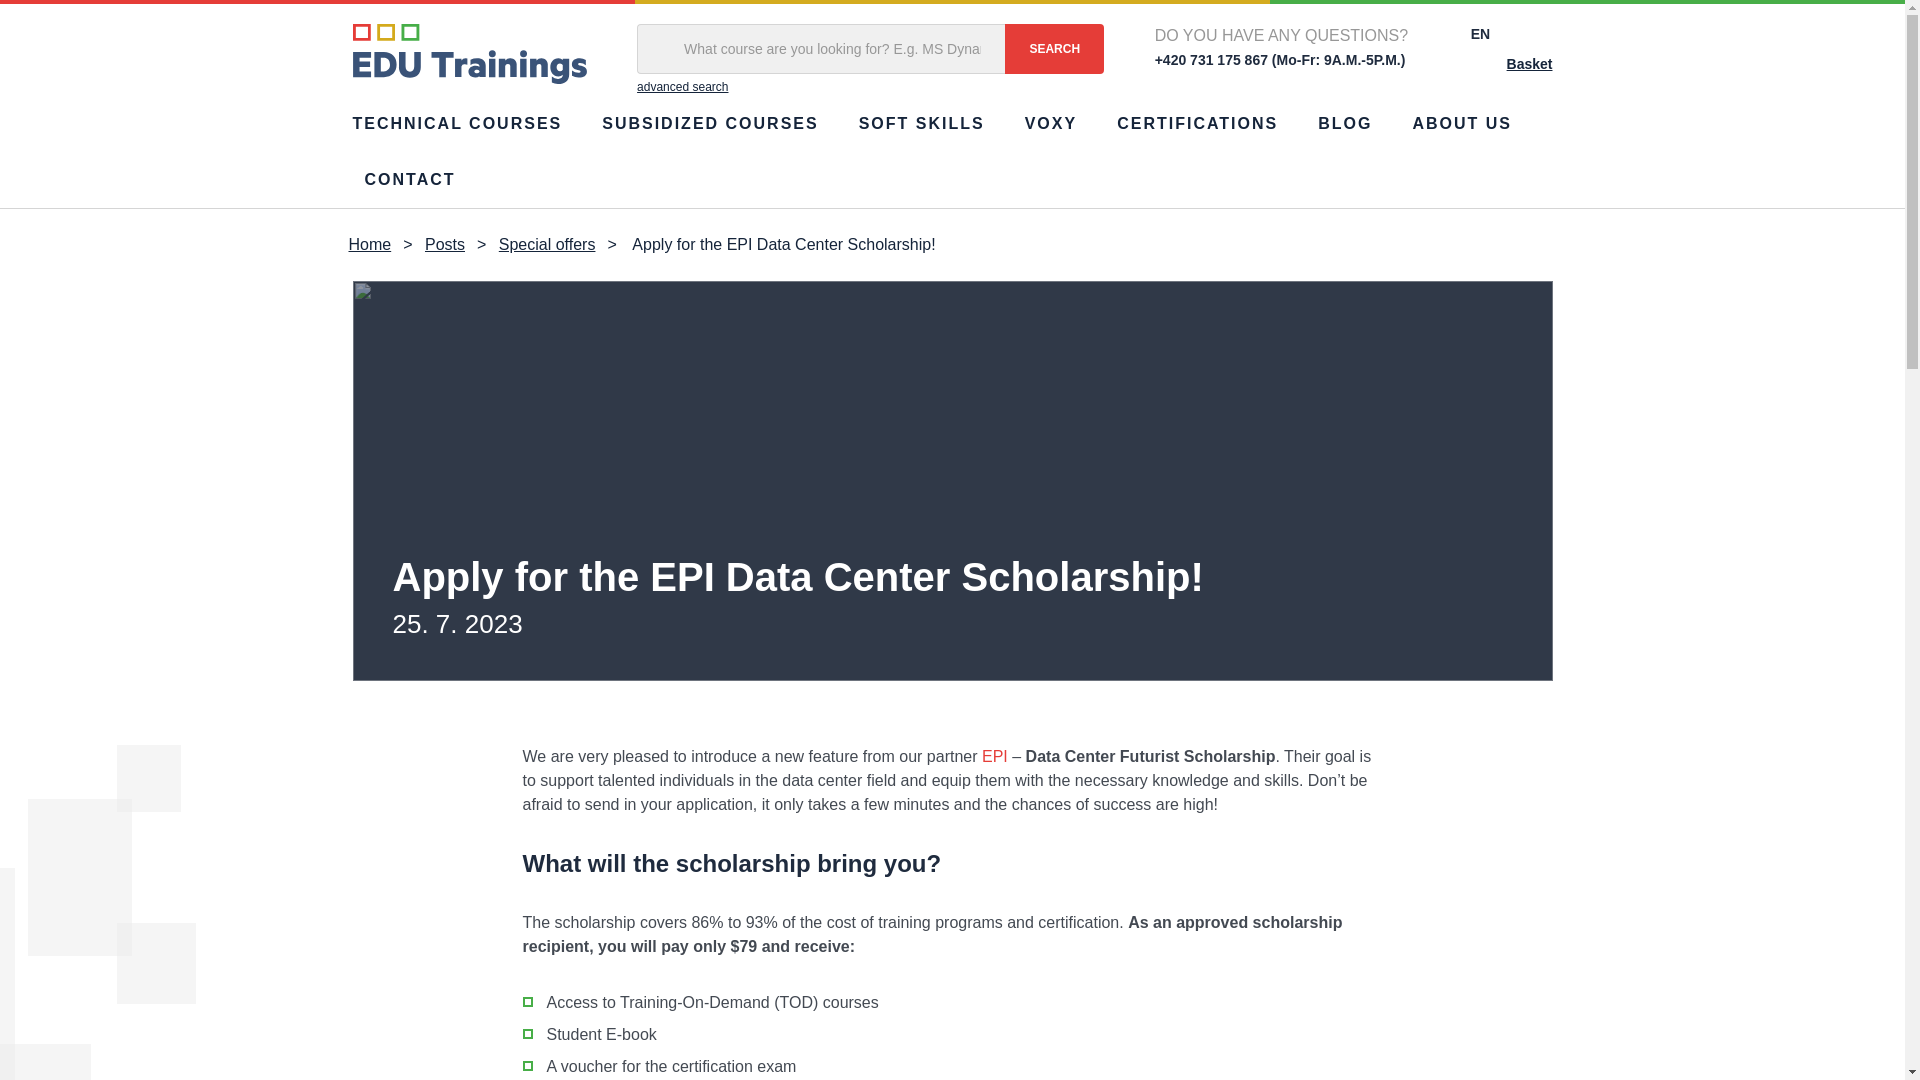  What do you see at coordinates (1344, 124) in the screenshot?
I see `BLOG` at bounding box center [1344, 124].